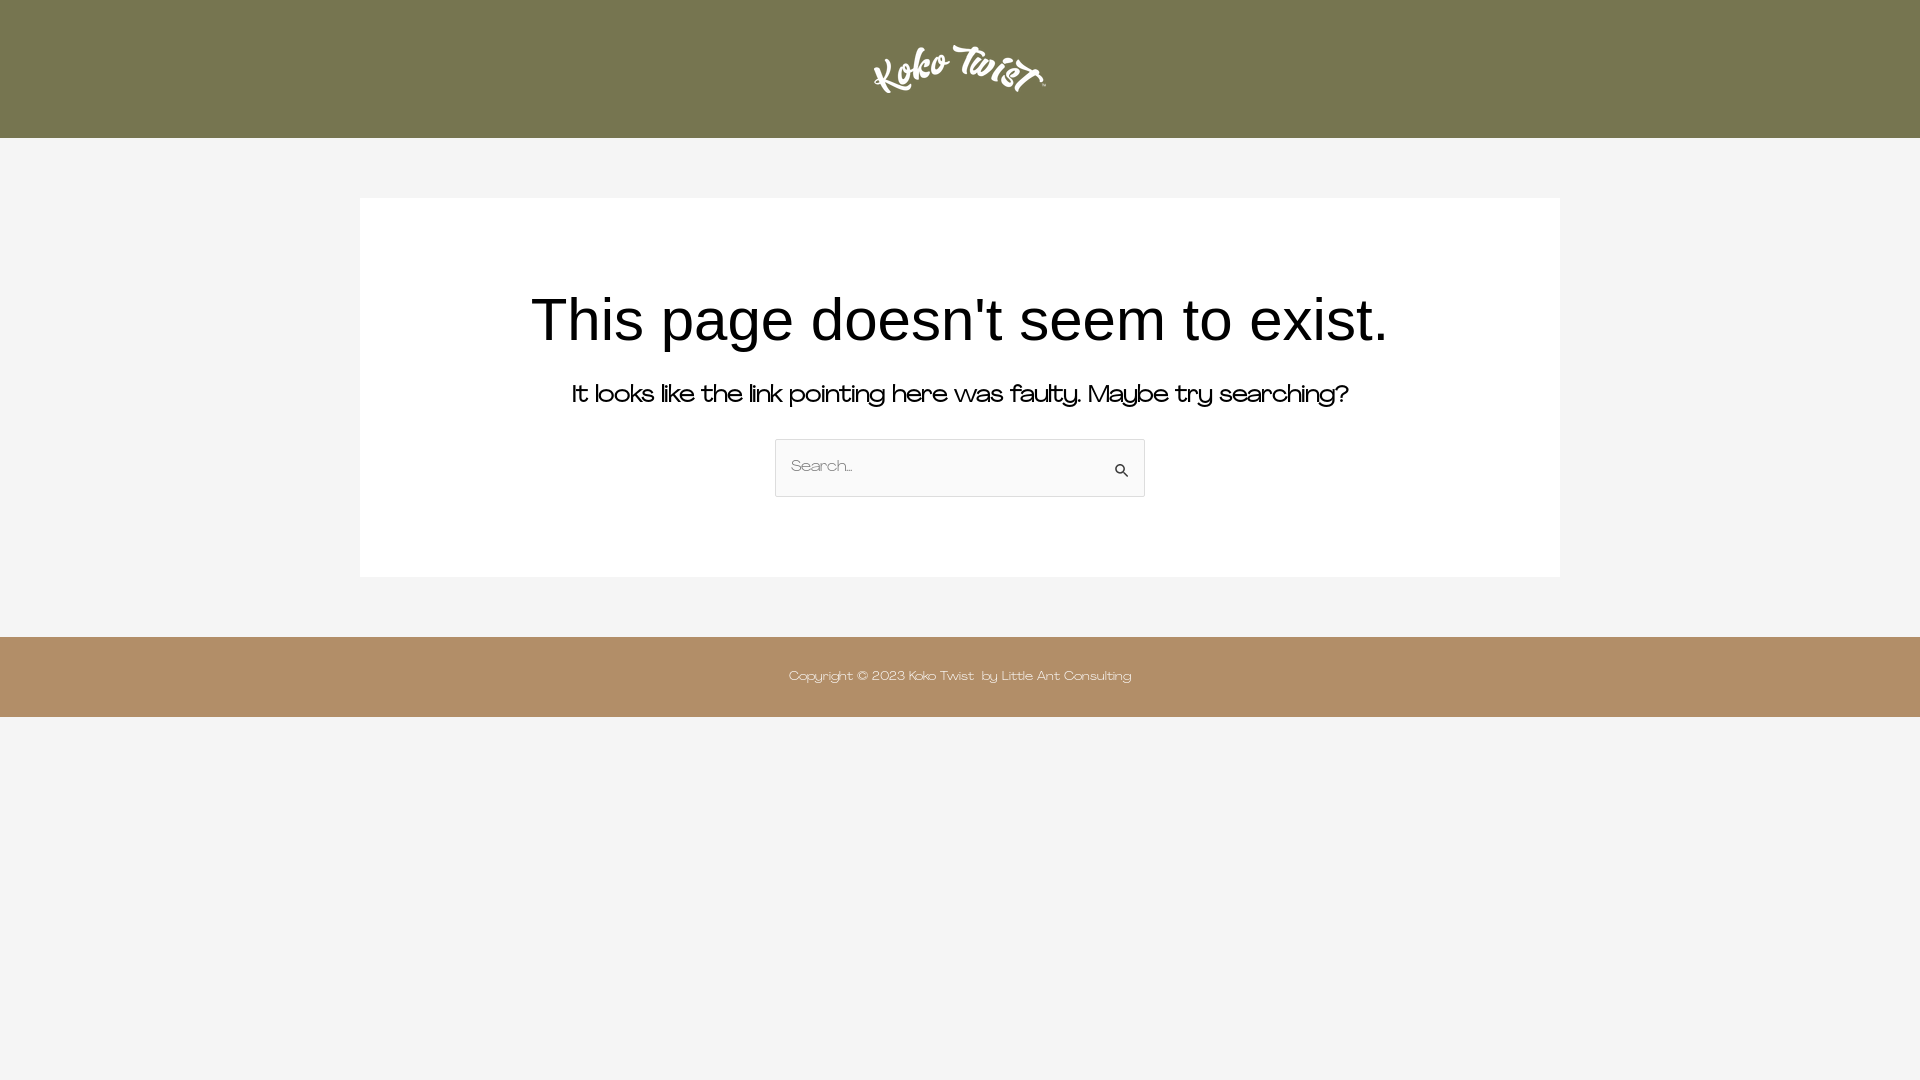 Image resolution: width=1920 pixels, height=1080 pixels. What do you see at coordinates (1122, 460) in the screenshot?
I see `Search` at bounding box center [1122, 460].